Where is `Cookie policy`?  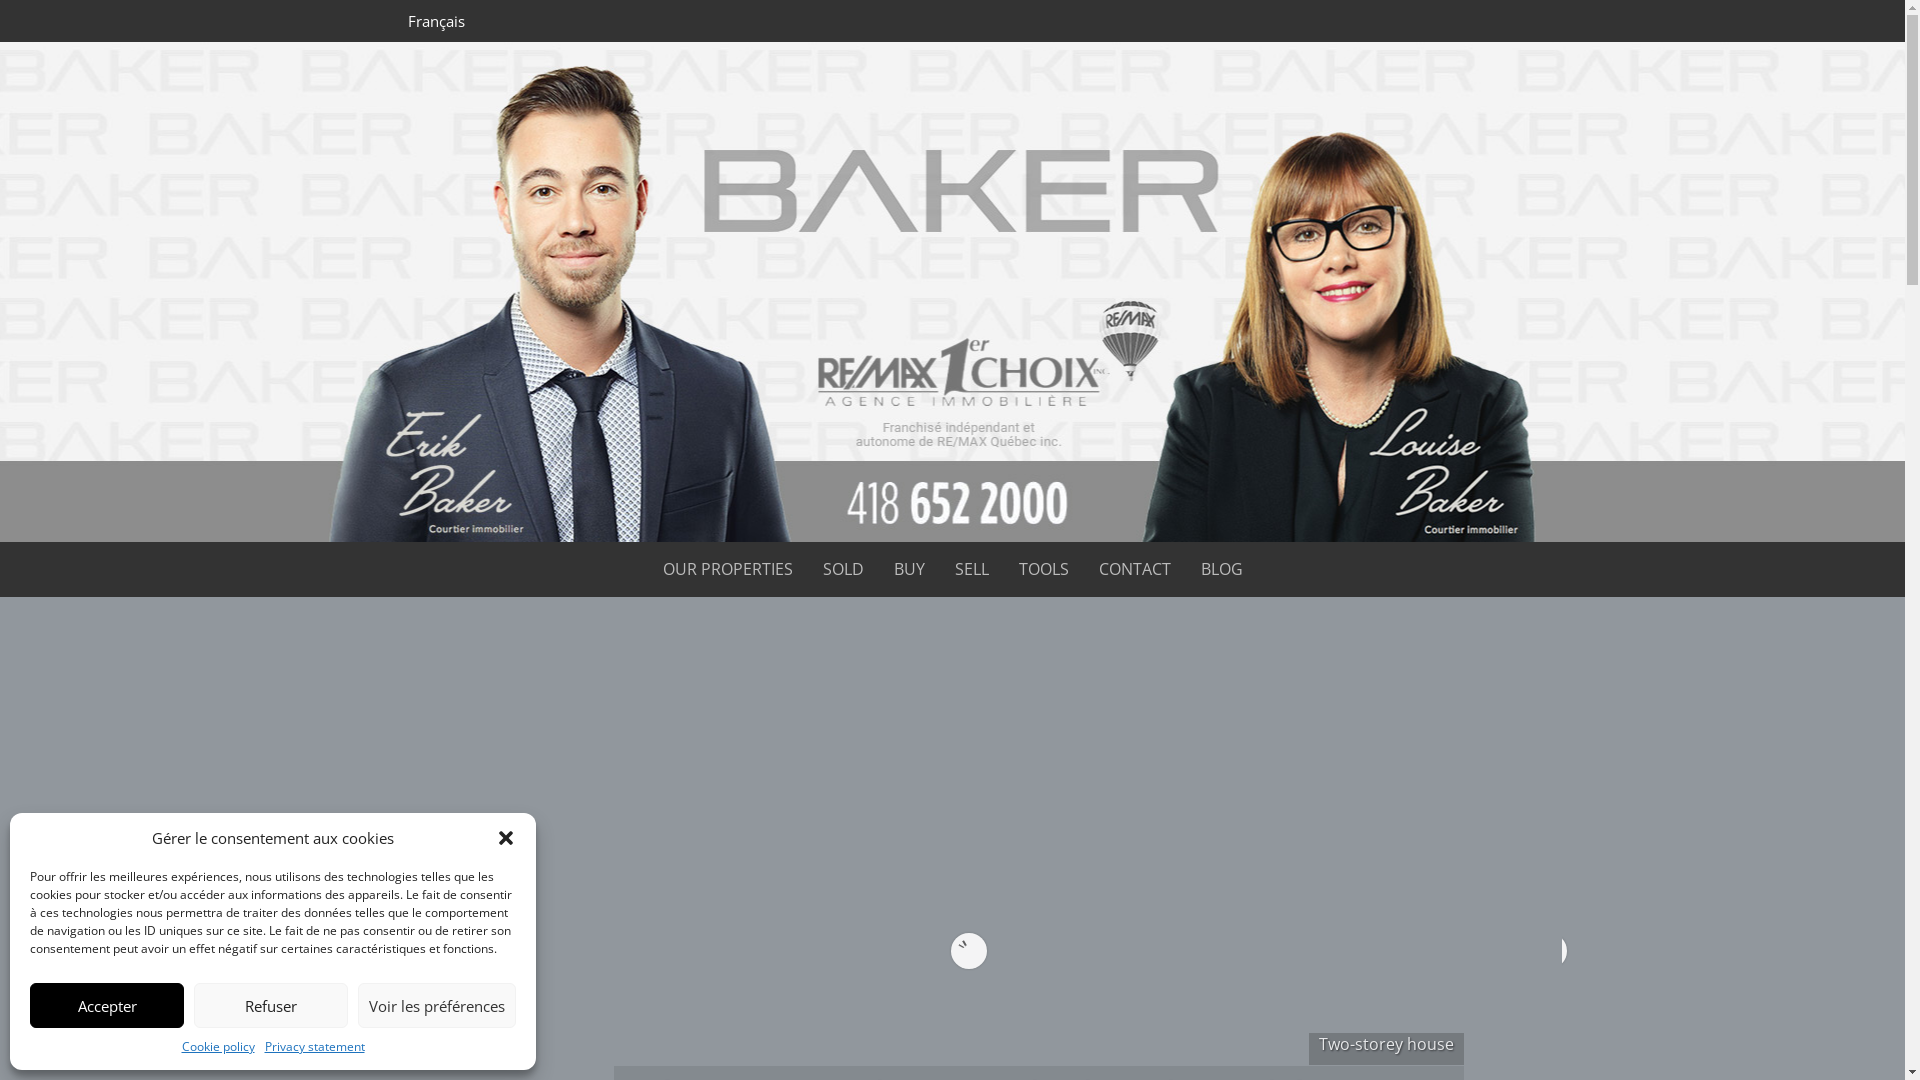 Cookie policy is located at coordinates (218, 1046).